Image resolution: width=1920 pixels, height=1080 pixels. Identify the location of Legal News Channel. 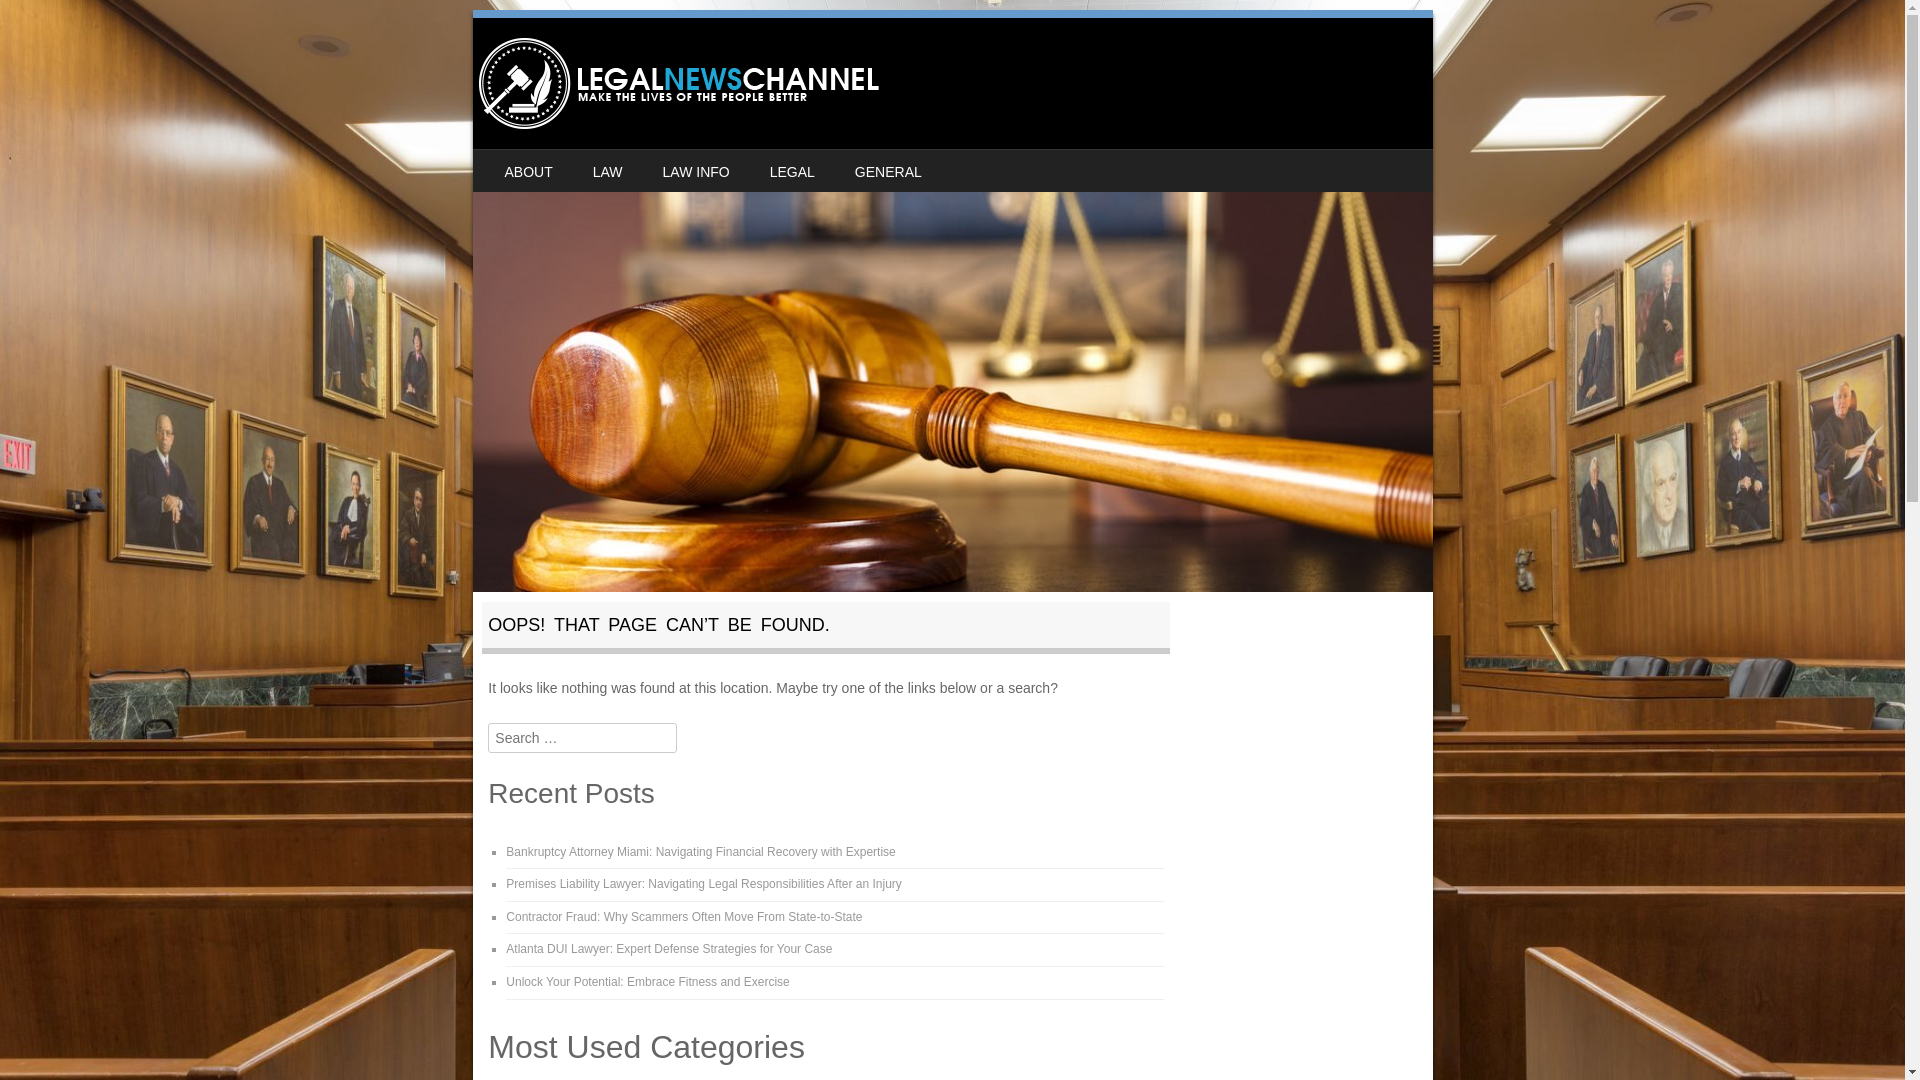
(678, 82).